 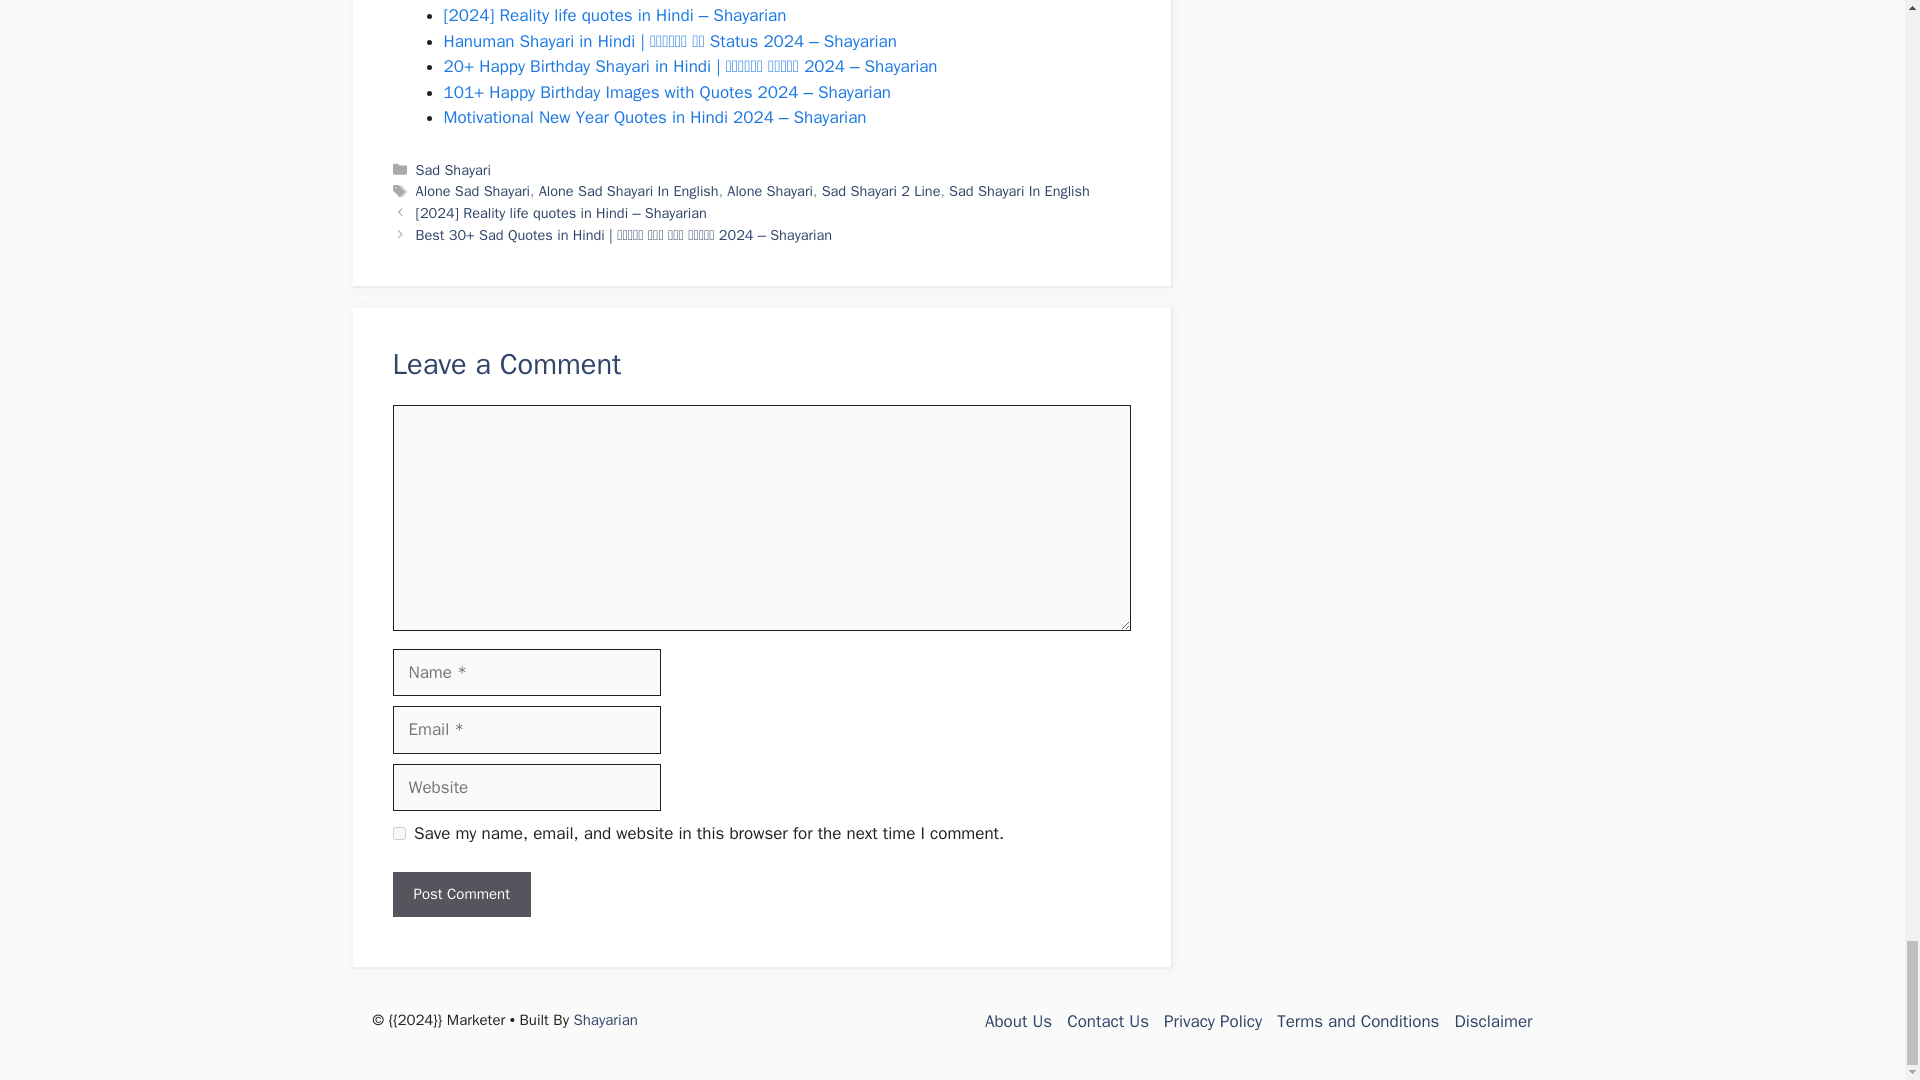 I want to click on Post Comment, so click(x=460, y=894).